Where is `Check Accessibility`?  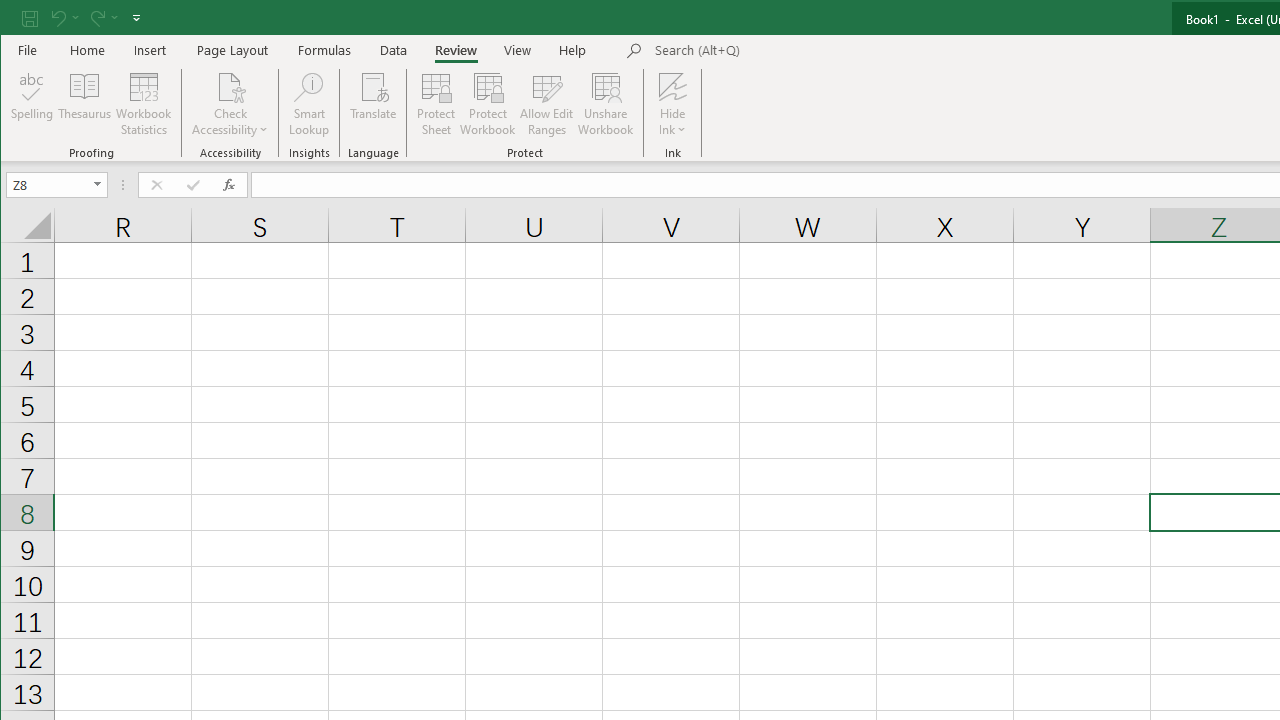
Check Accessibility is located at coordinates (230, 104).